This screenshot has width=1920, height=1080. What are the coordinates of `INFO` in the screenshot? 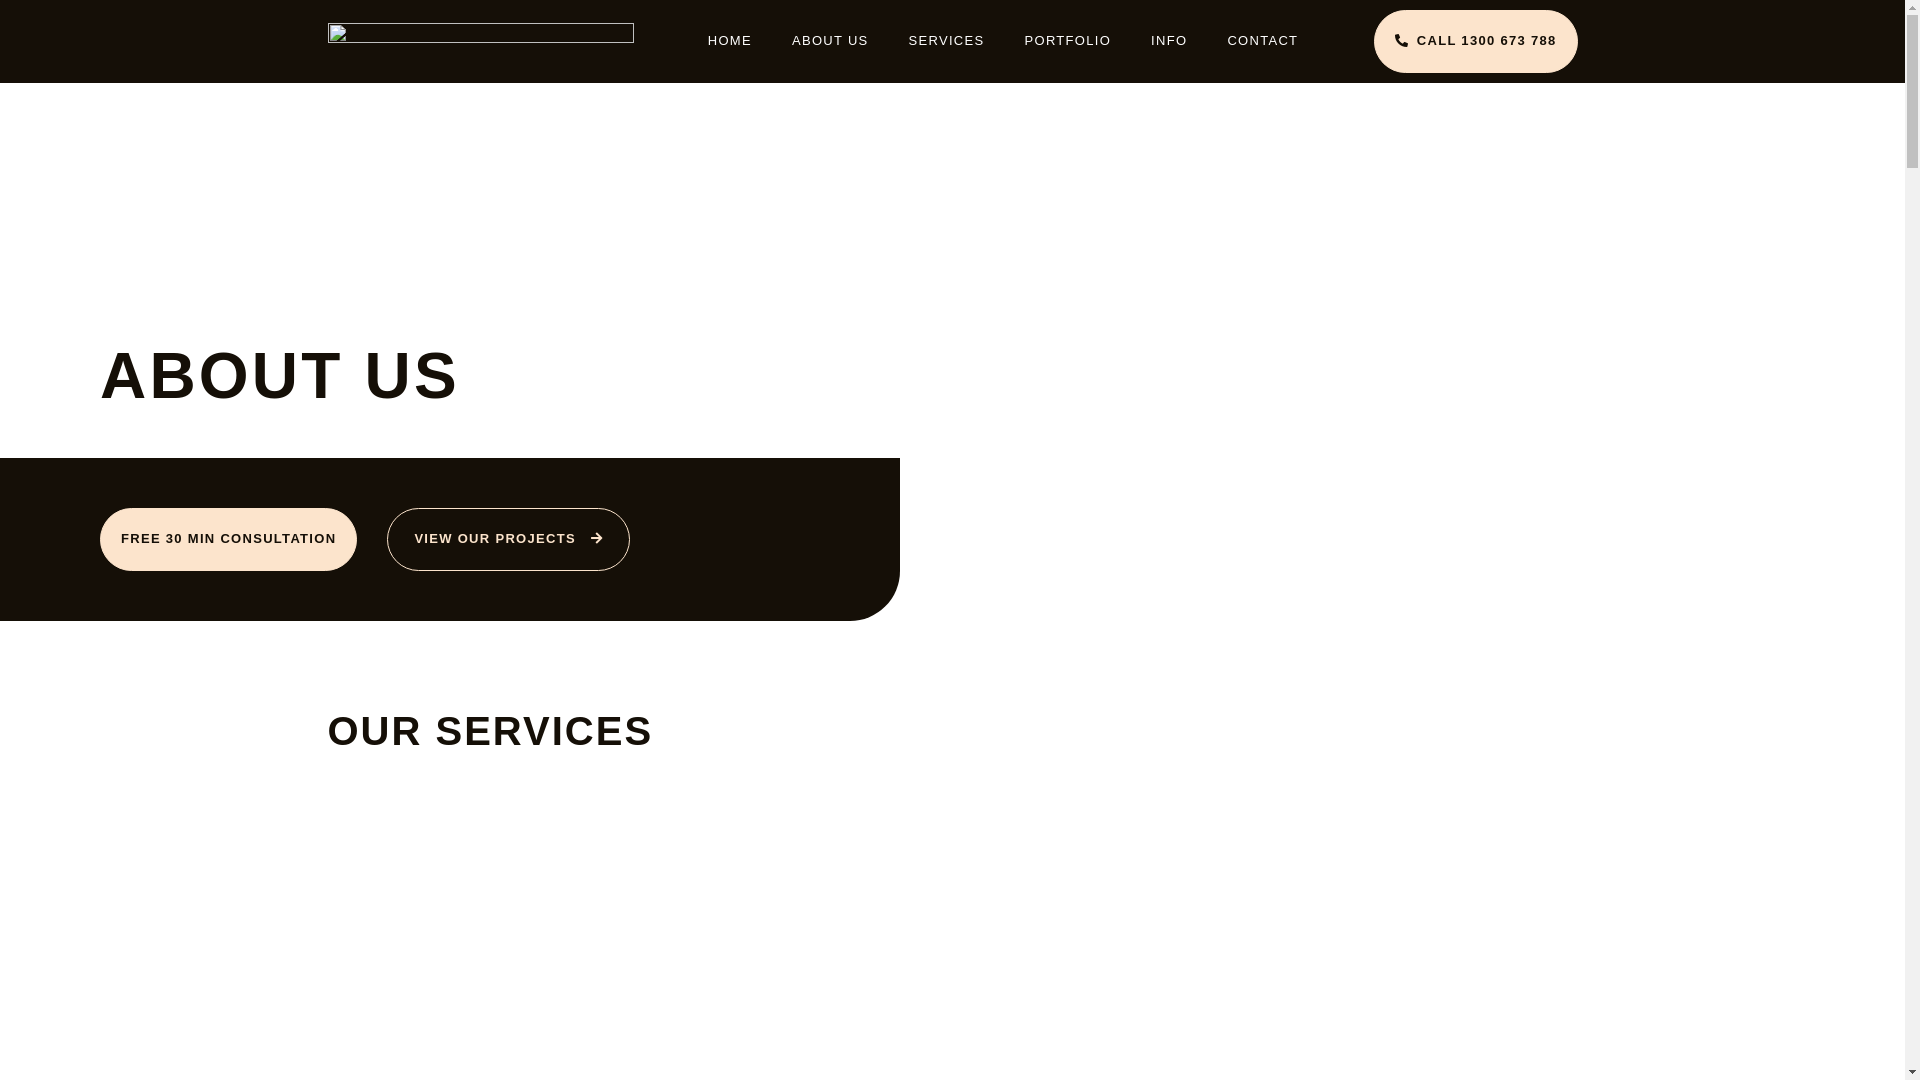 It's located at (1169, 41).